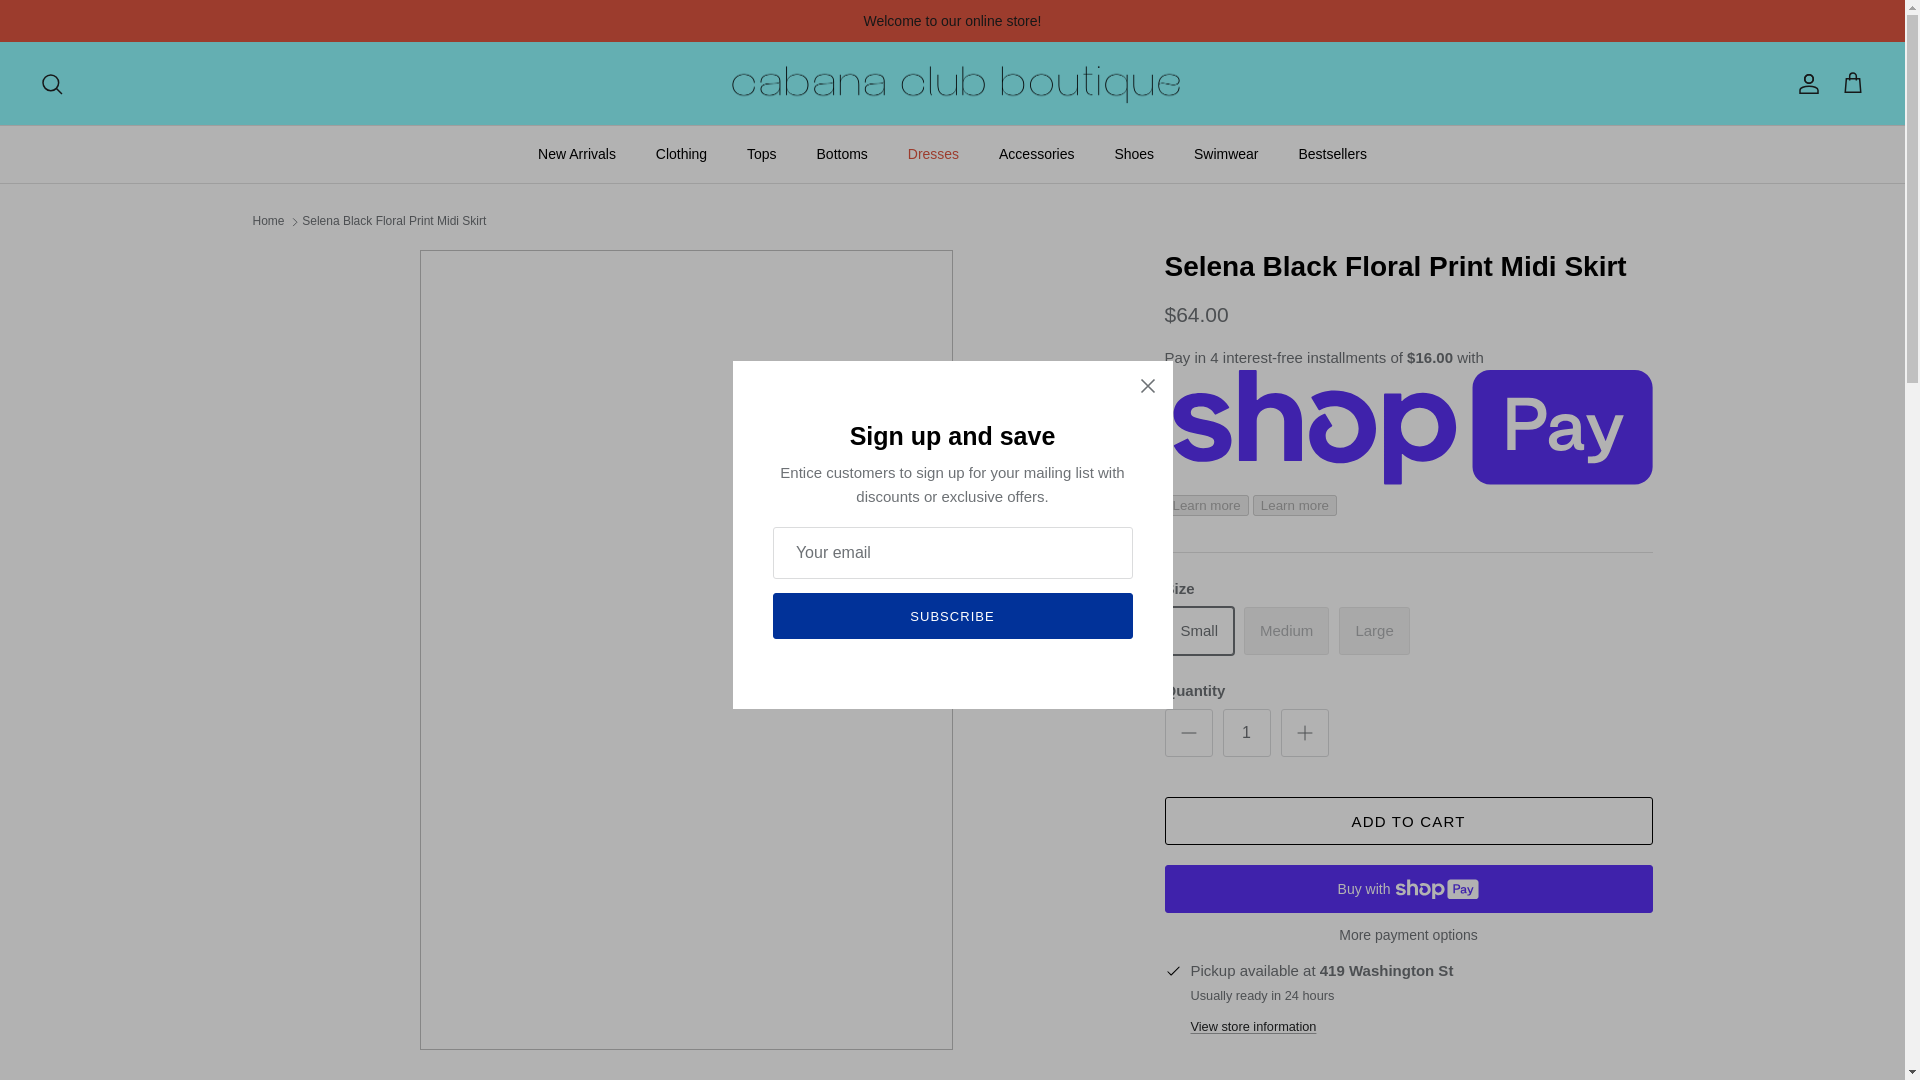 The width and height of the screenshot is (1920, 1080). I want to click on Account, so click(1804, 84).